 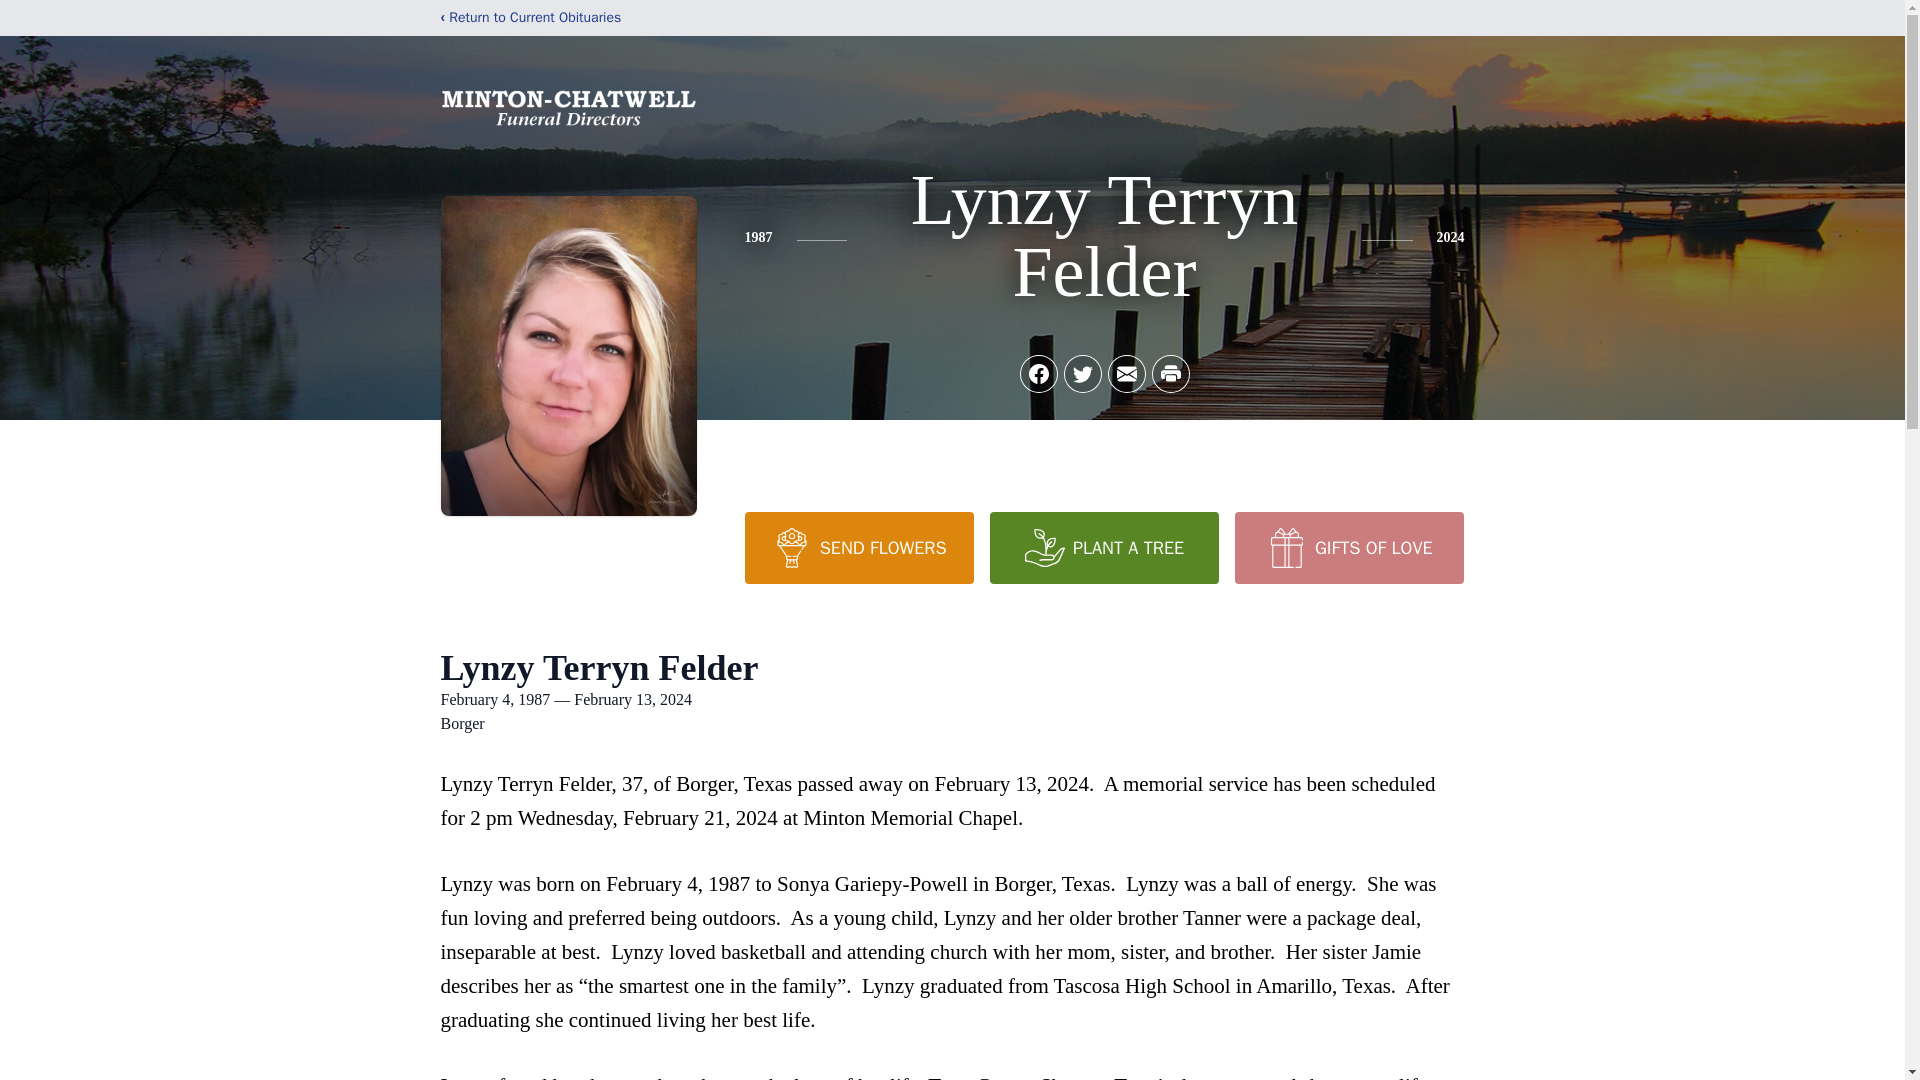 I want to click on SEND FLOWERS, so click(x=858, y=548).